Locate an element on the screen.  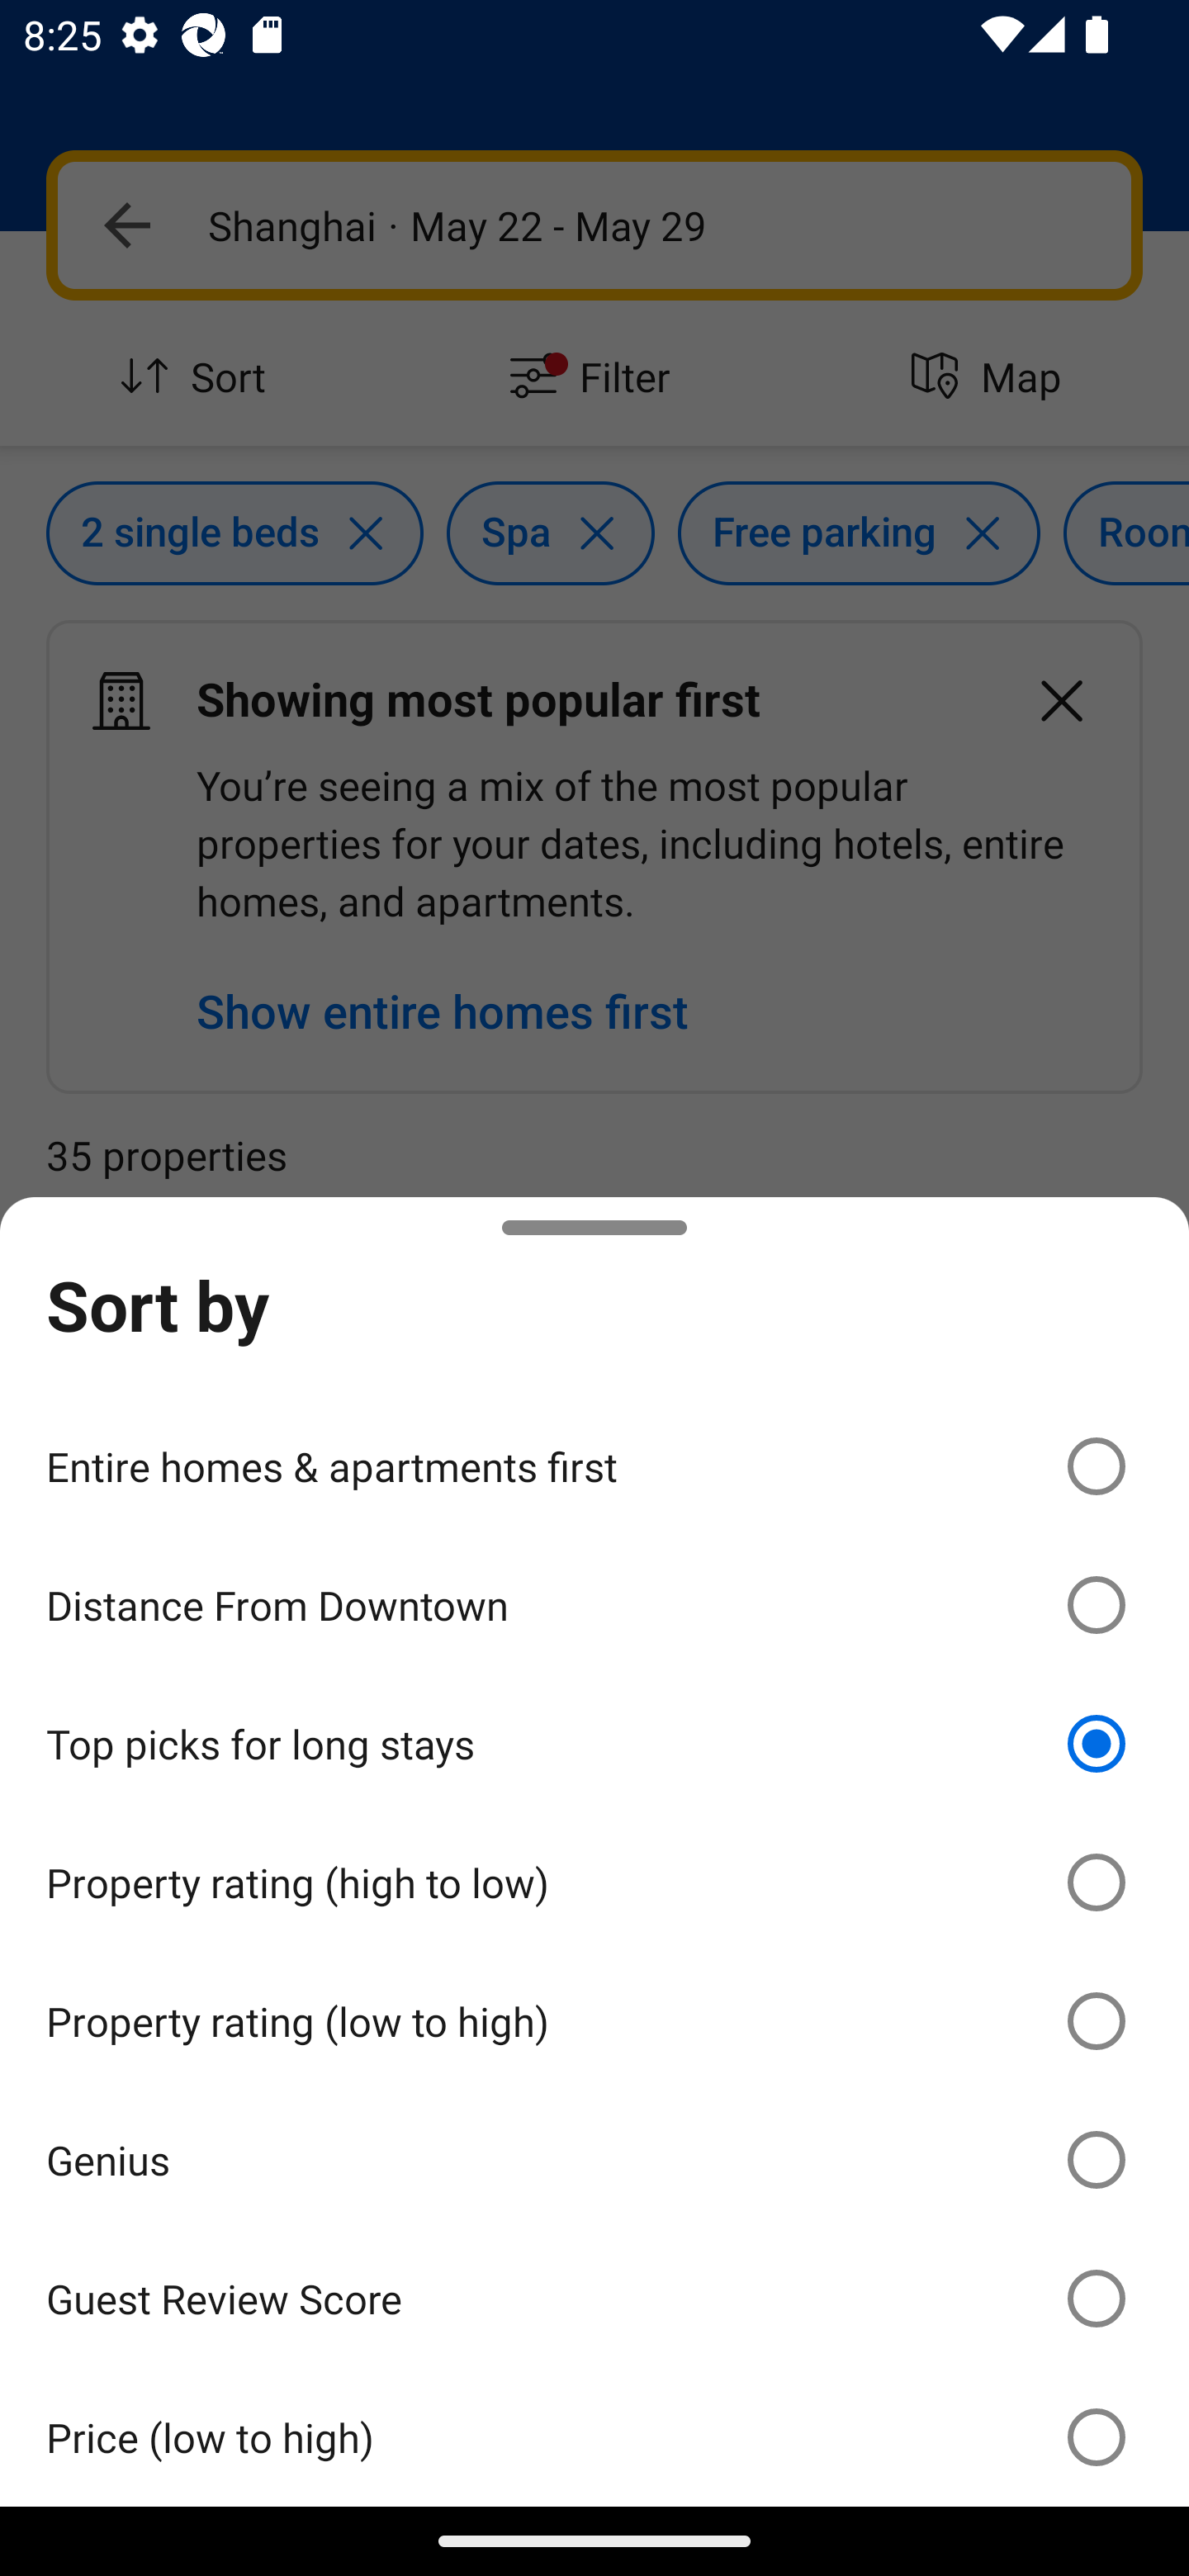
Guest Review Score is located at coordinates (594, 2297).